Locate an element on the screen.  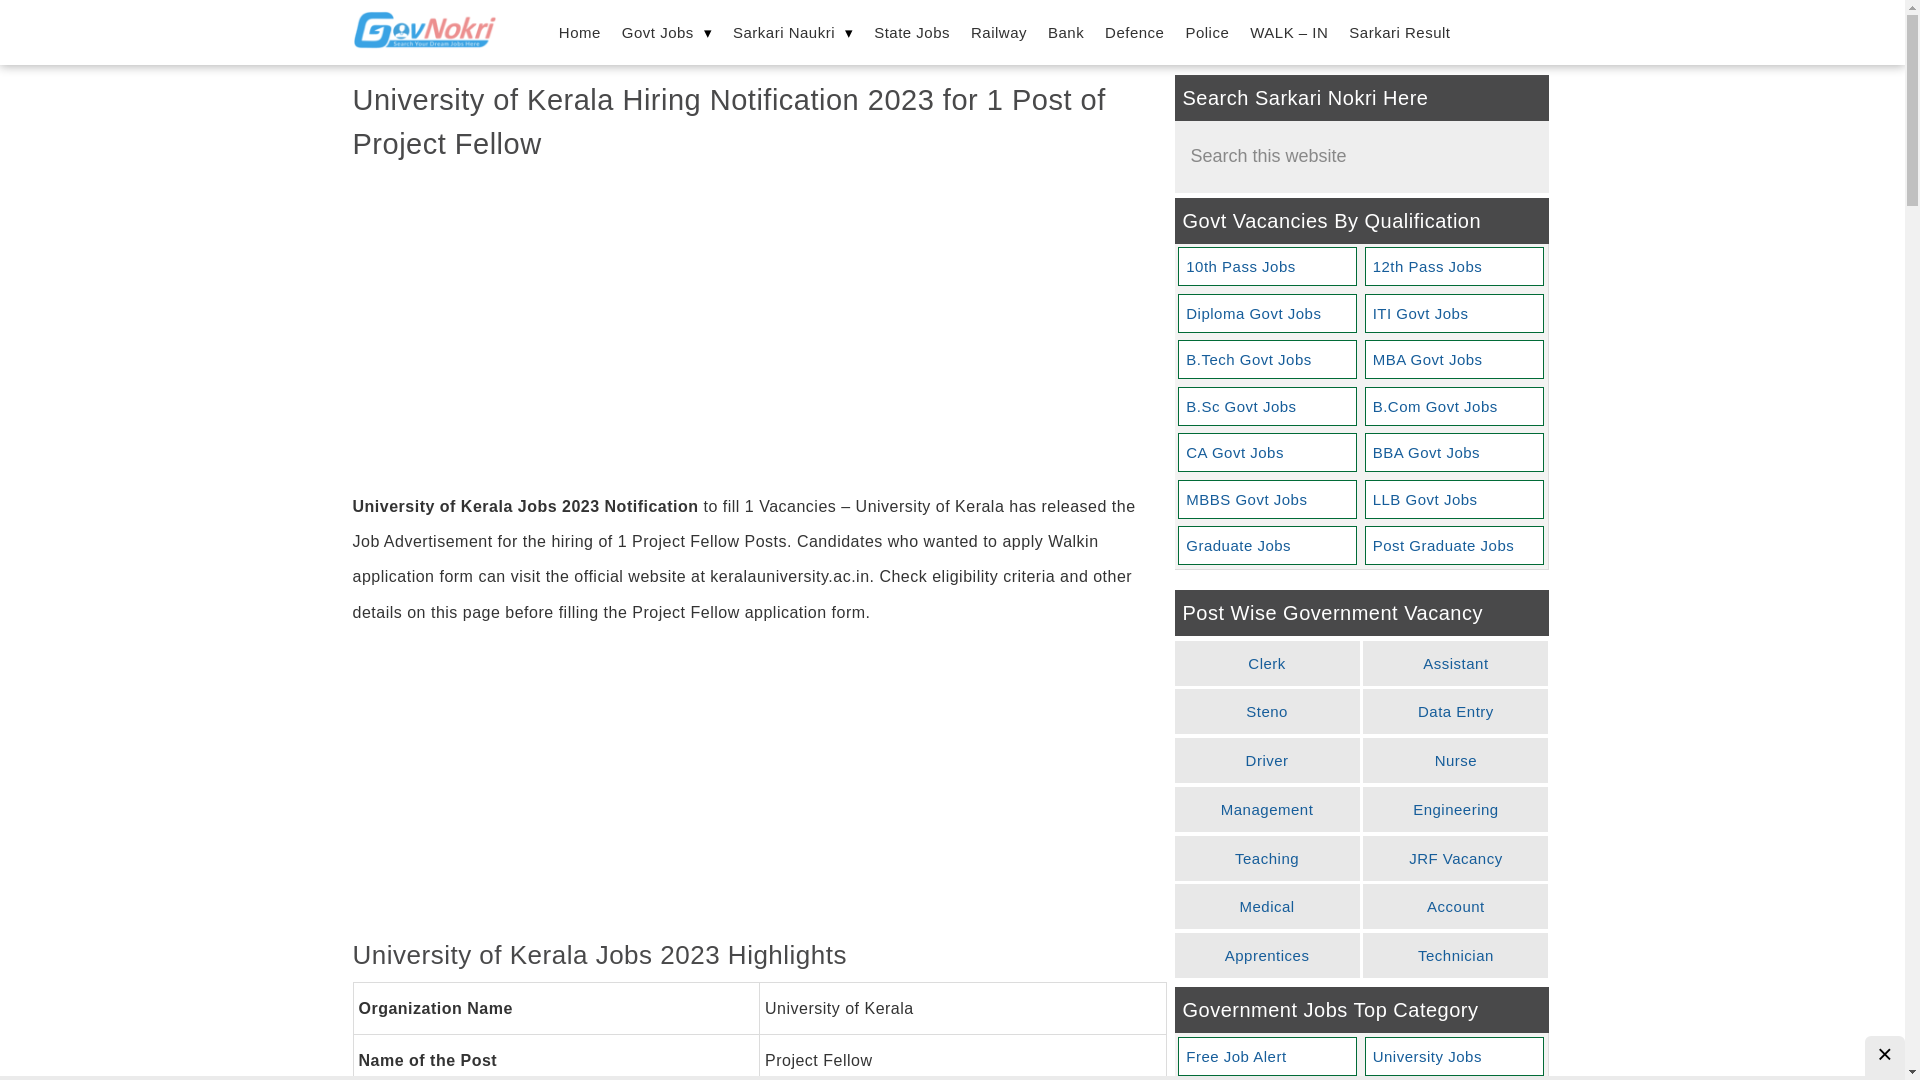
B.Sc Govt Jobs is located at coordinates (1266, 406).